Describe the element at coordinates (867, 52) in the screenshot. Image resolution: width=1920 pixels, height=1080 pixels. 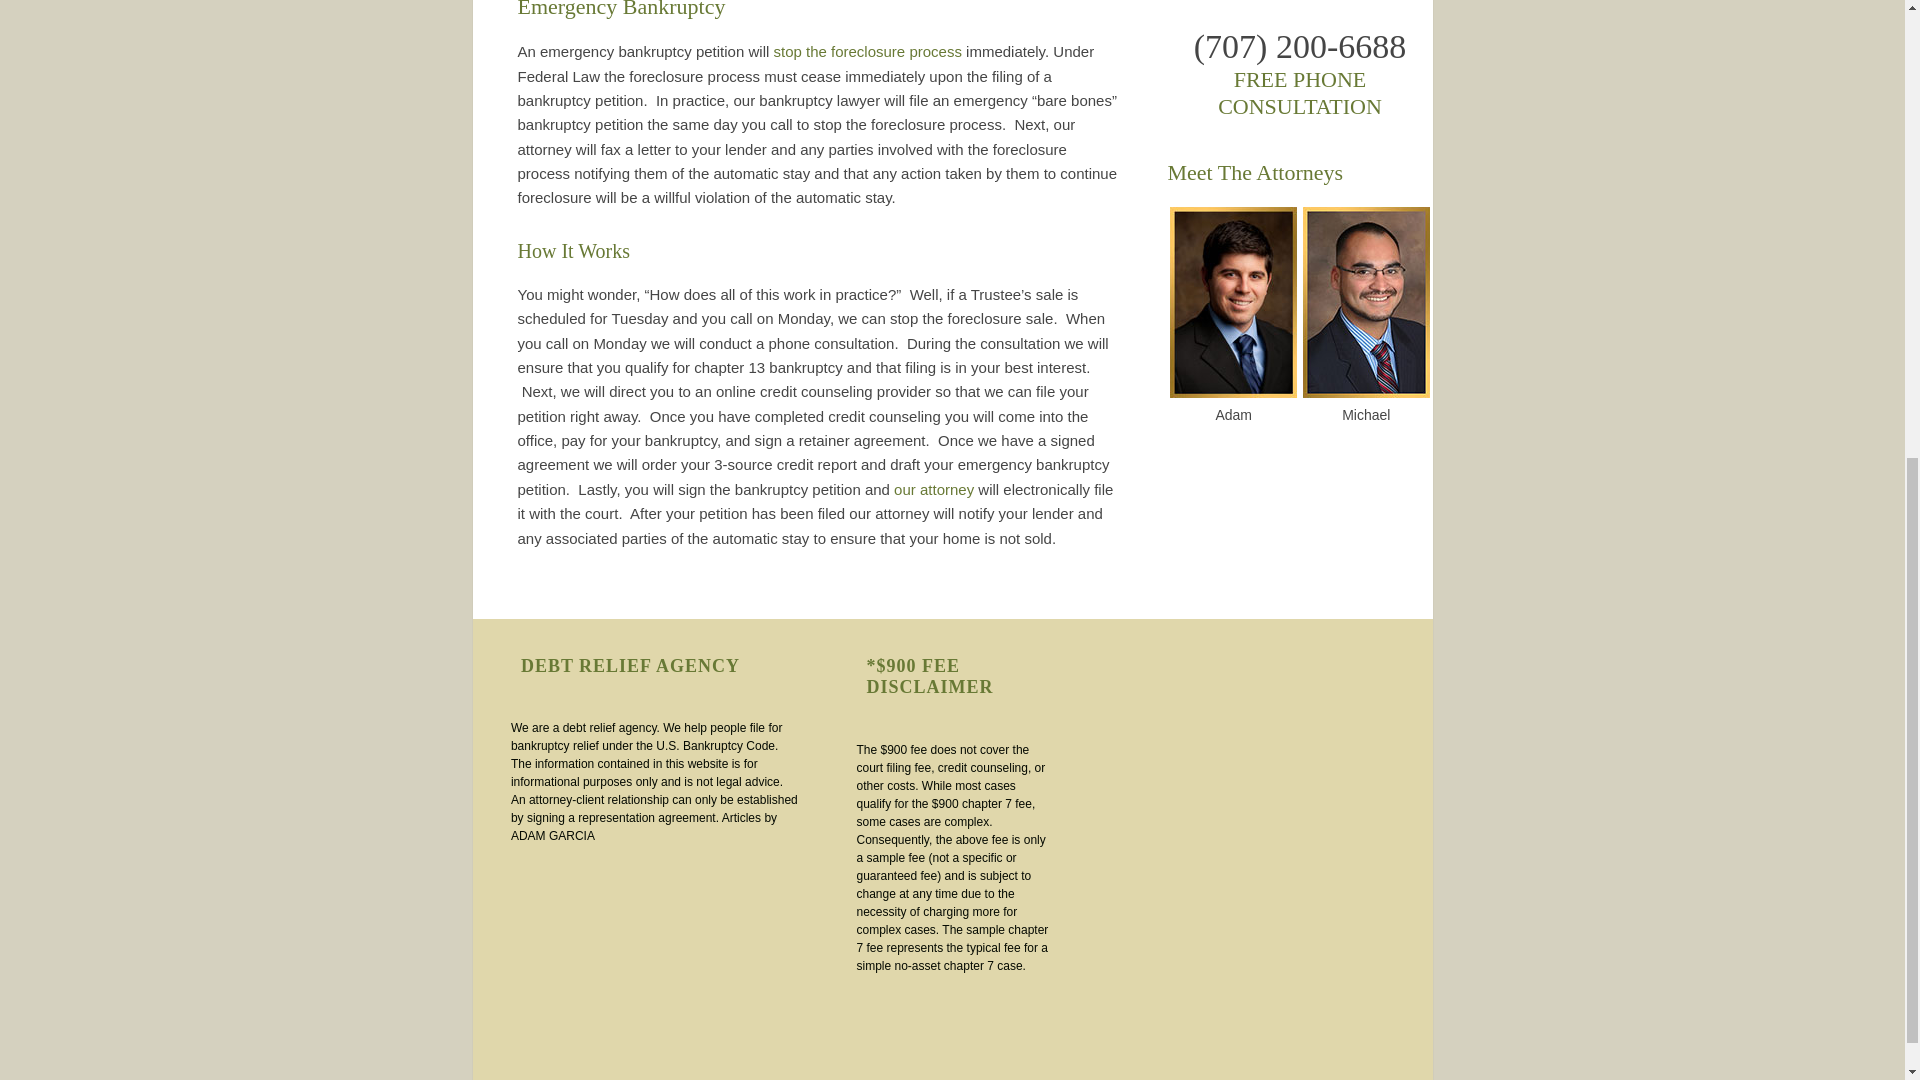
I see `stop the foreclosure process` at that location.